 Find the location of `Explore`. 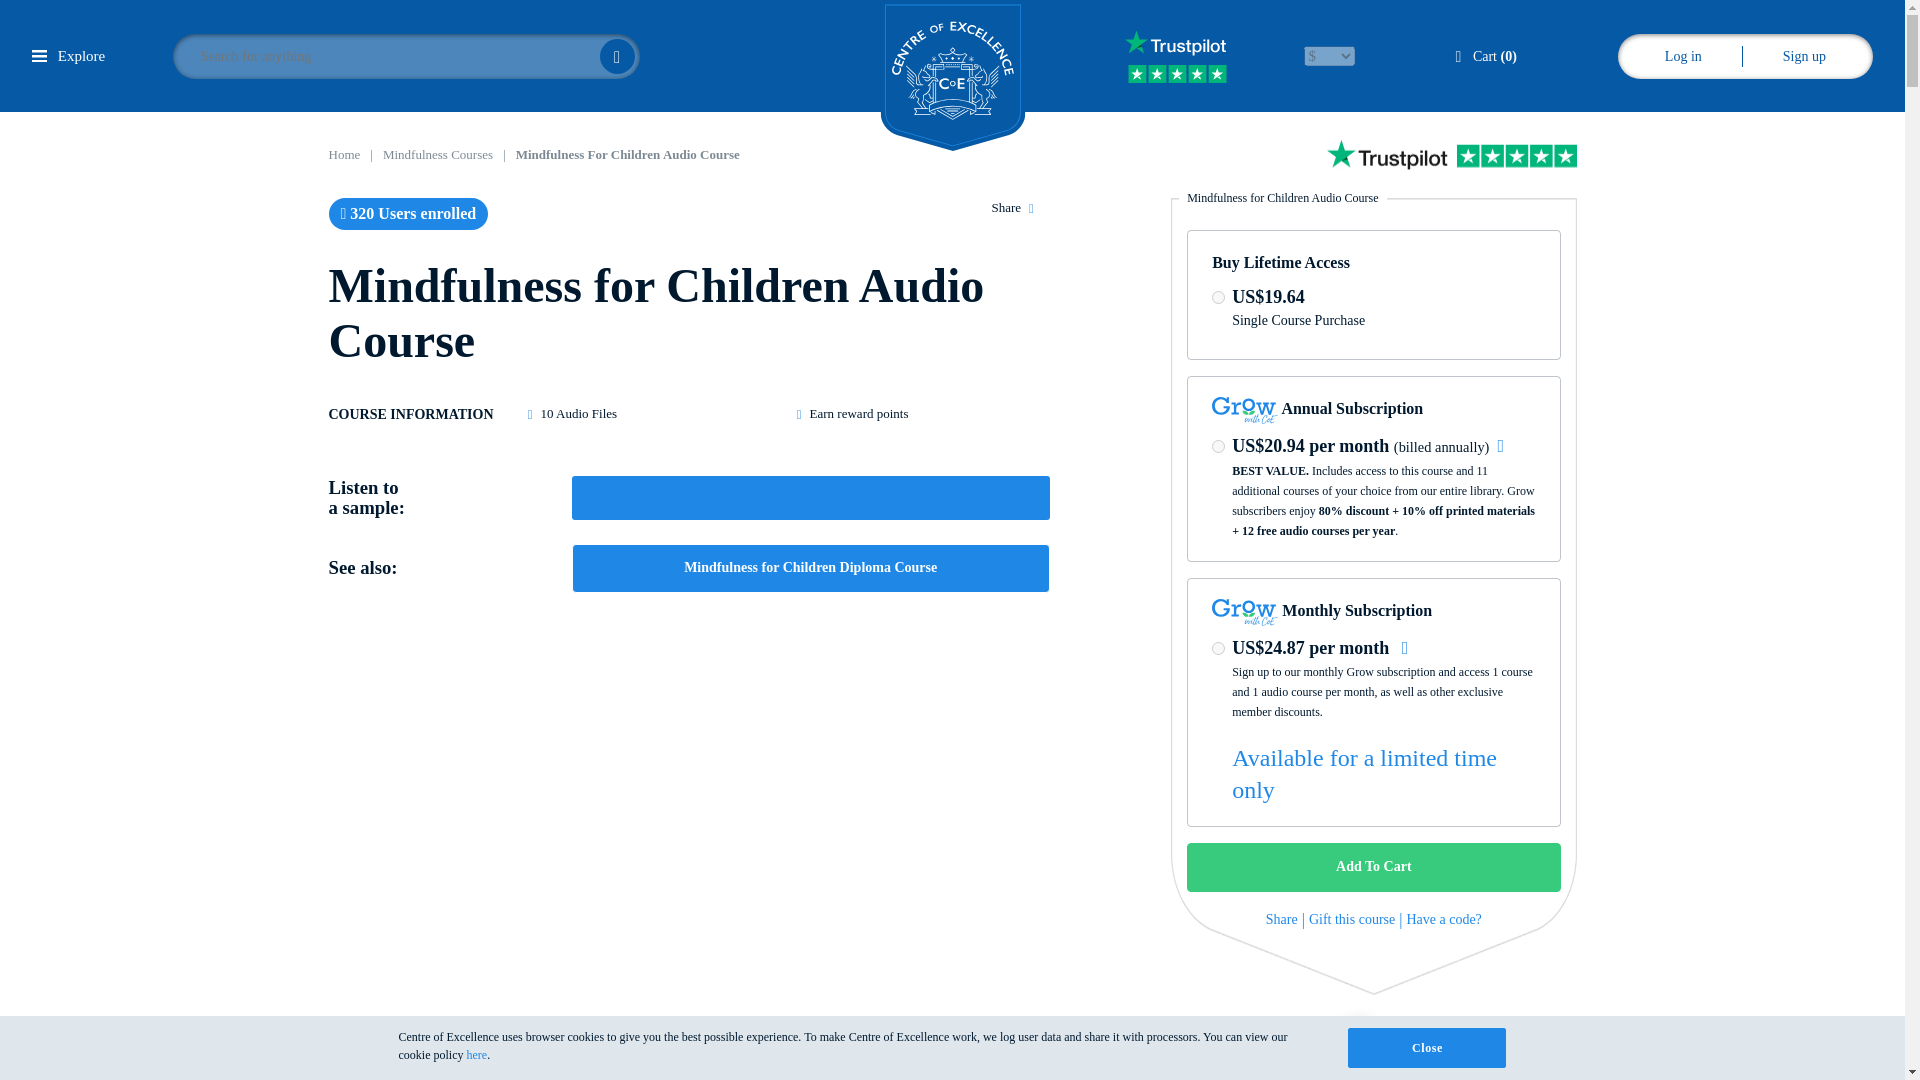

Explore is located at coordinates (68, 55).